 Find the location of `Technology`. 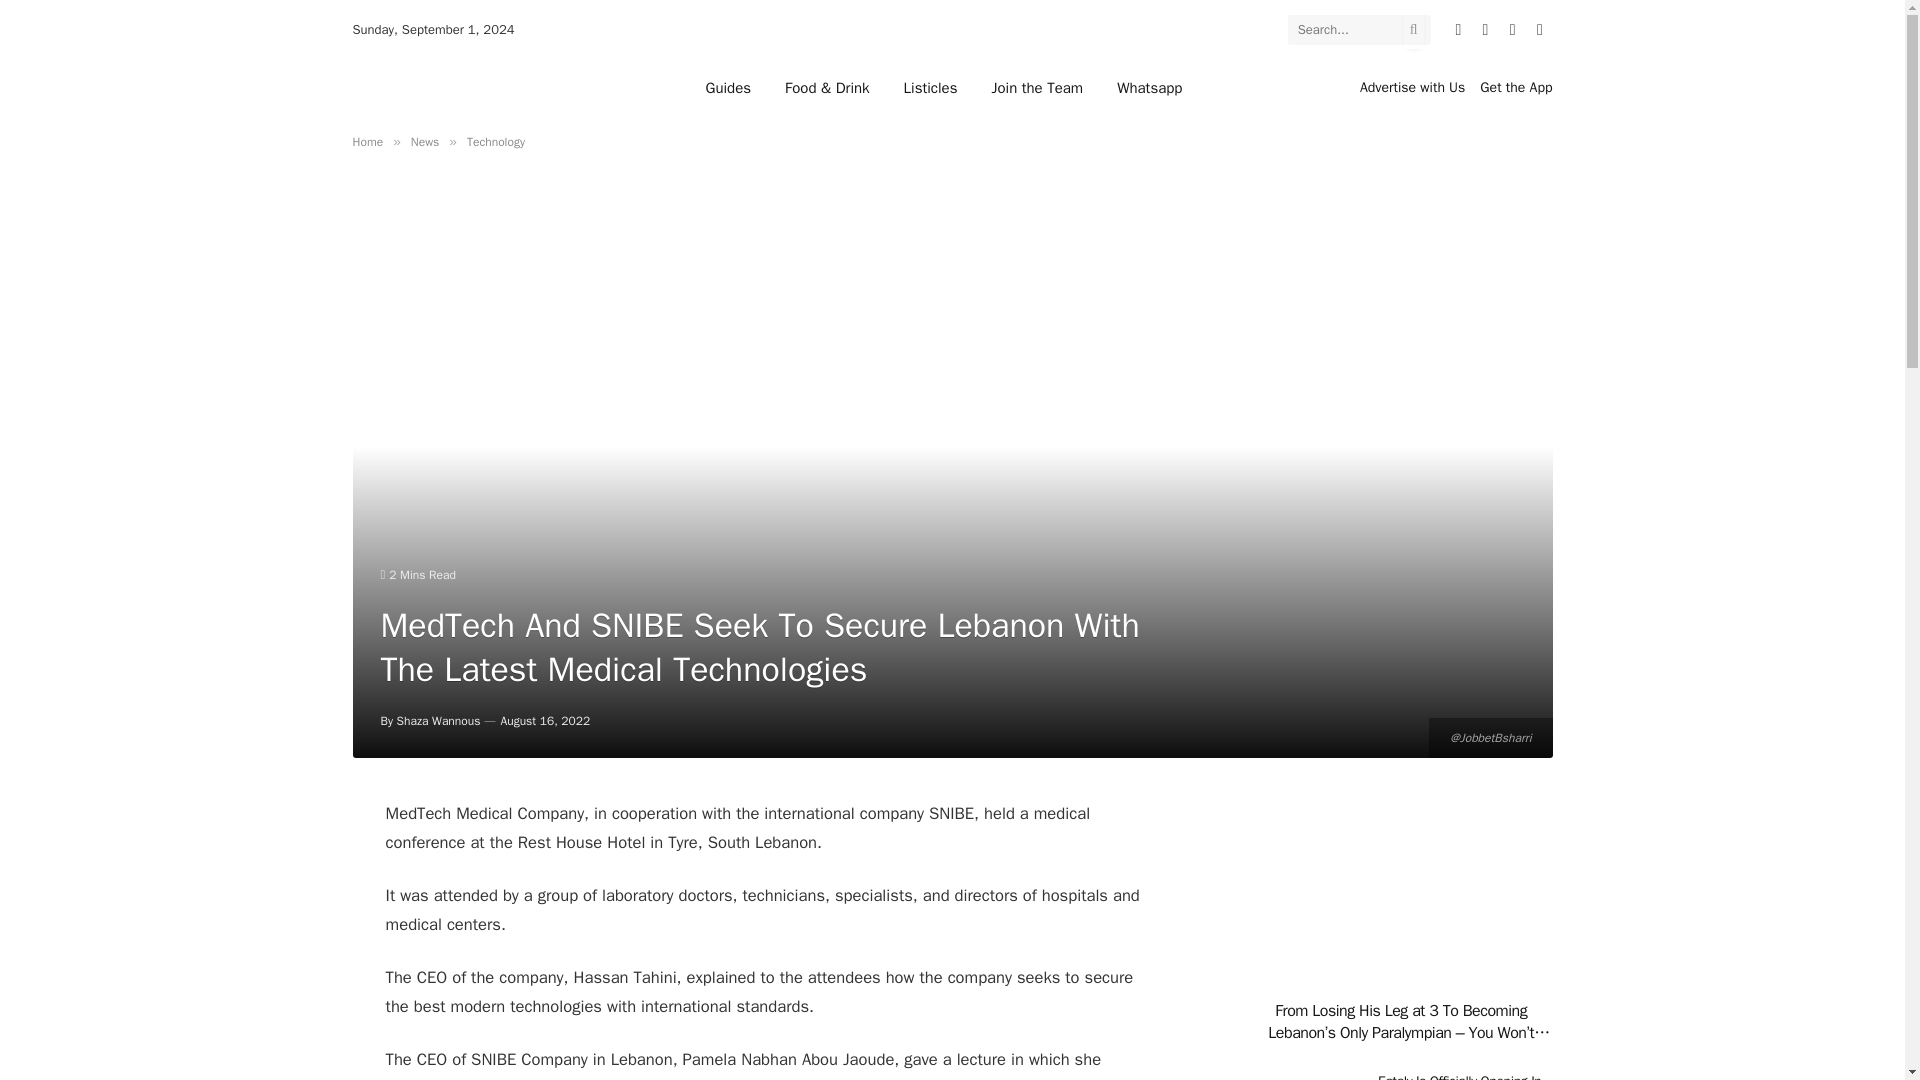

Technology is located at coordinates (495, 142).